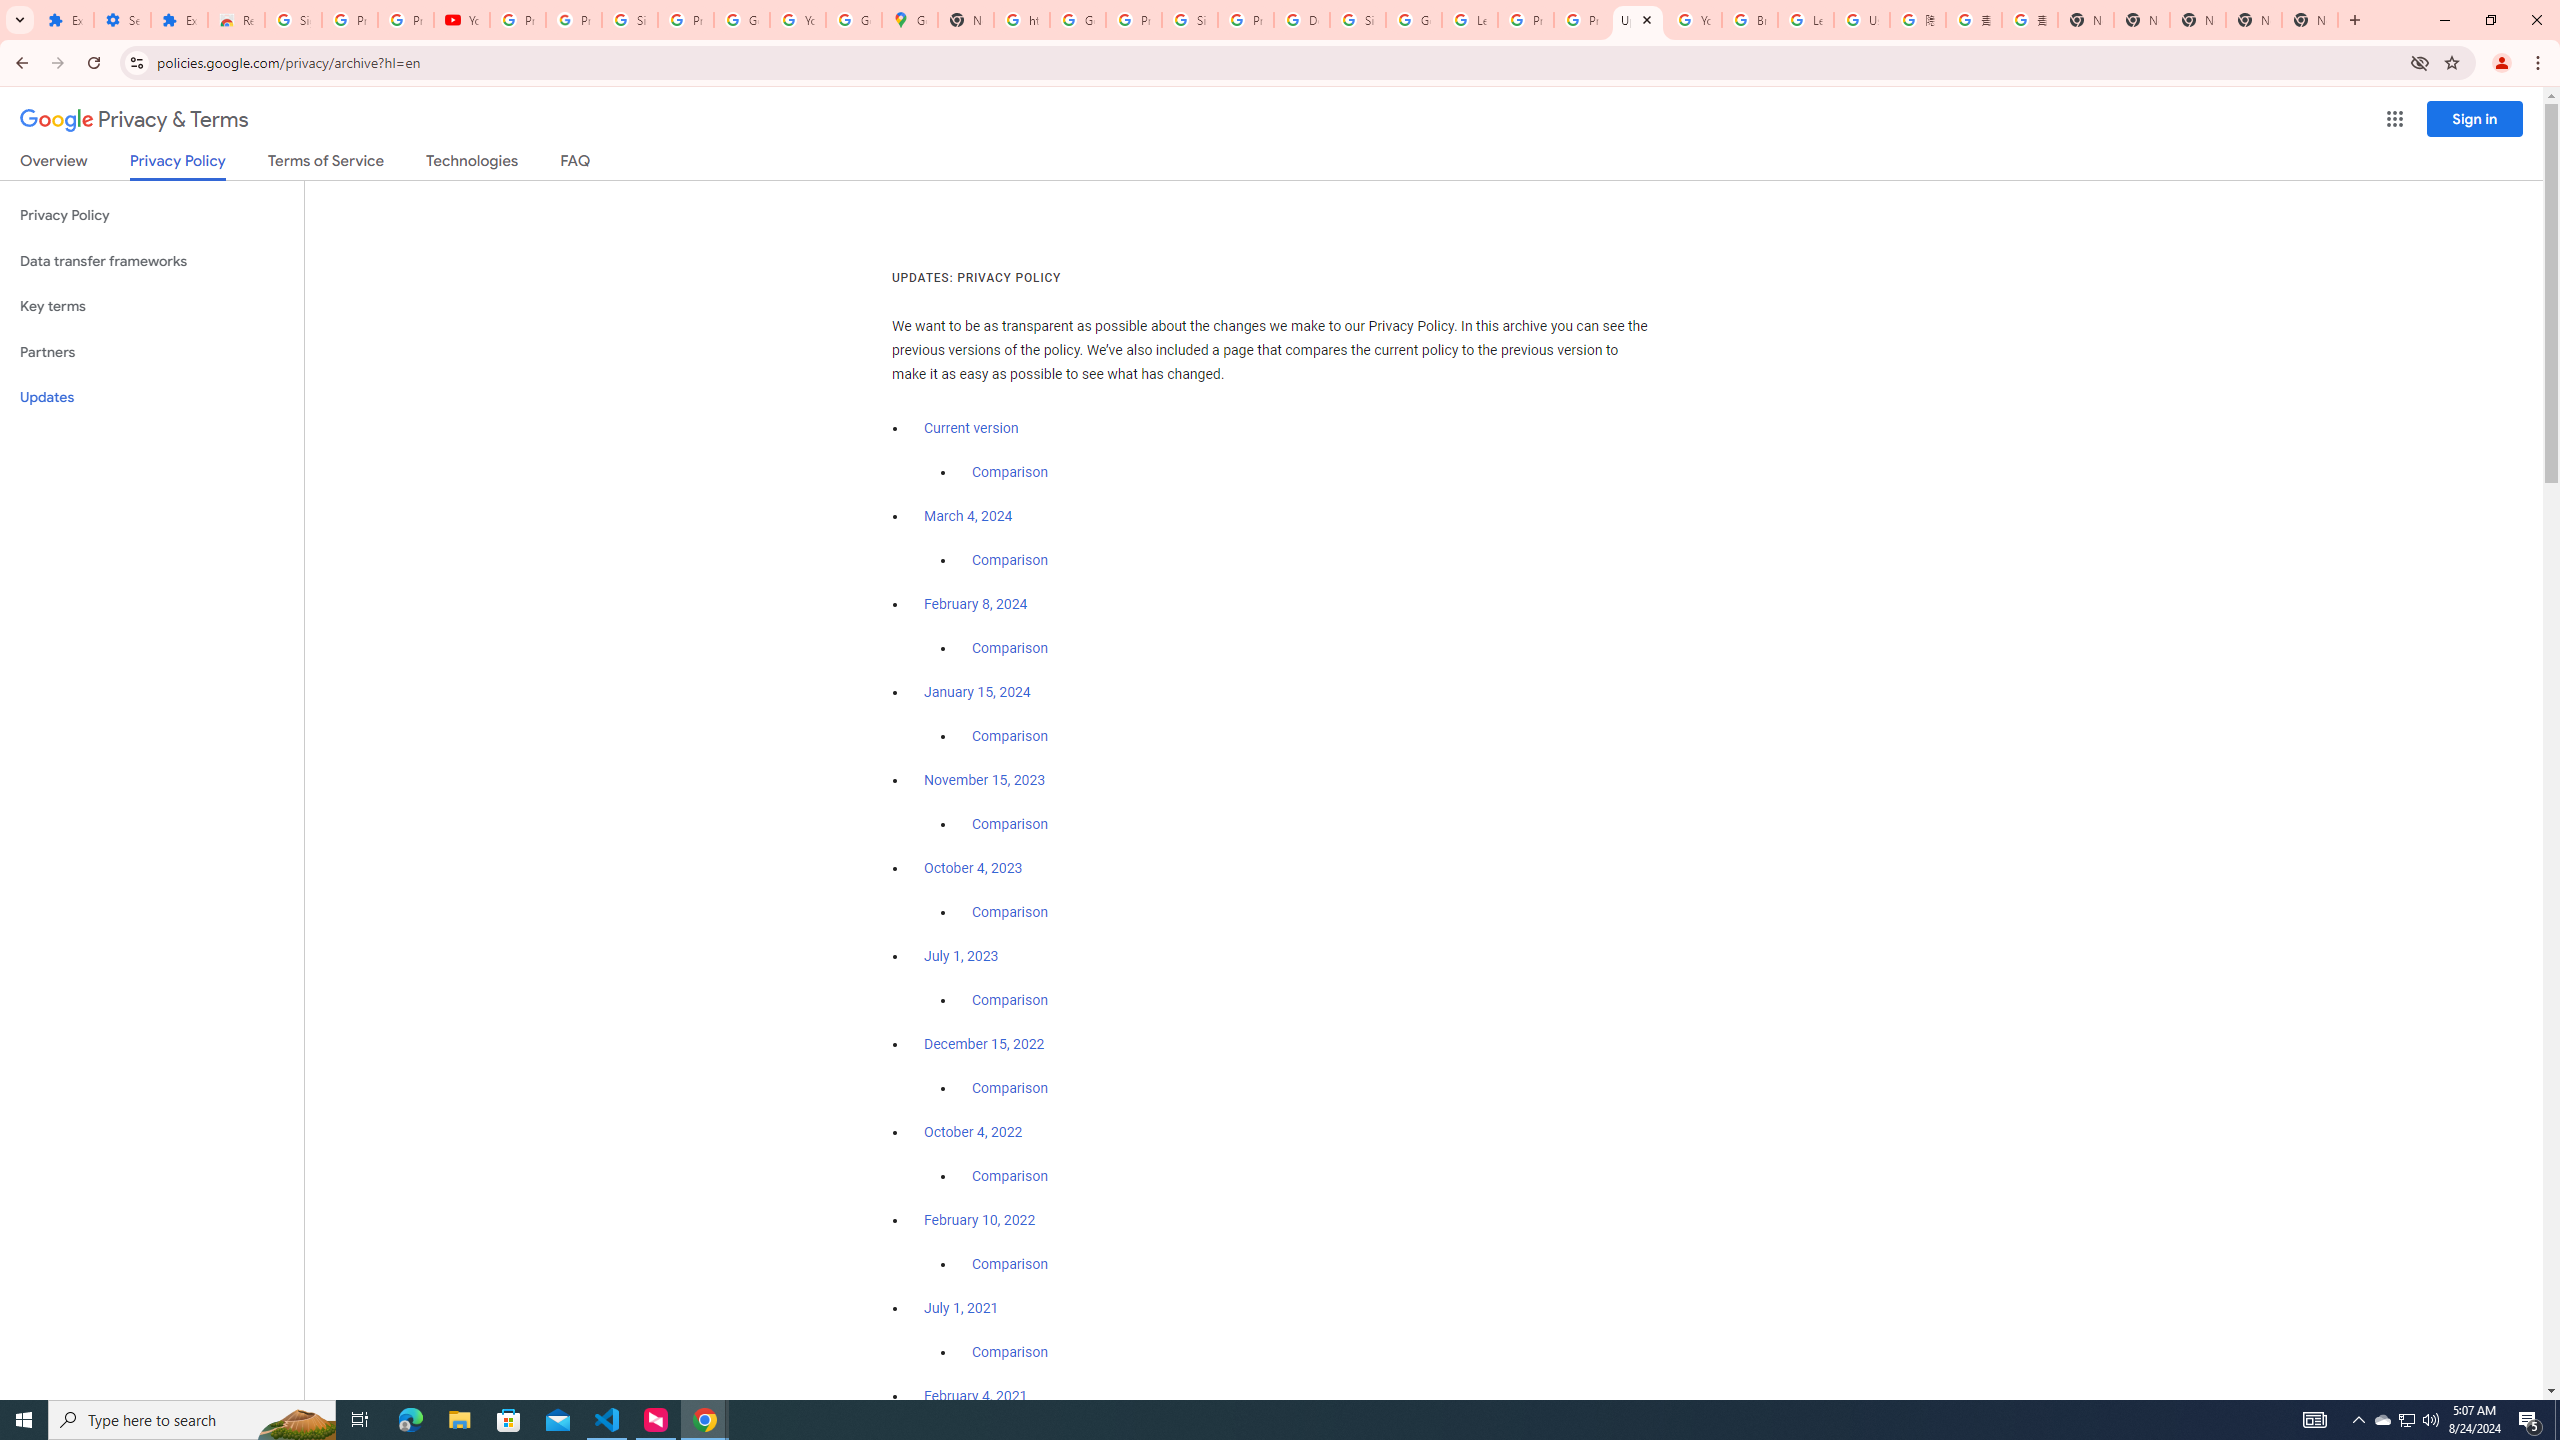 Image resolution: width=2560 pixels, height=1440 pixels. What do you see at coordinates (1301, 20) in the screenshot?
I see `Delete specific Google services or your Google Account` at bounding box center [1301, 20].